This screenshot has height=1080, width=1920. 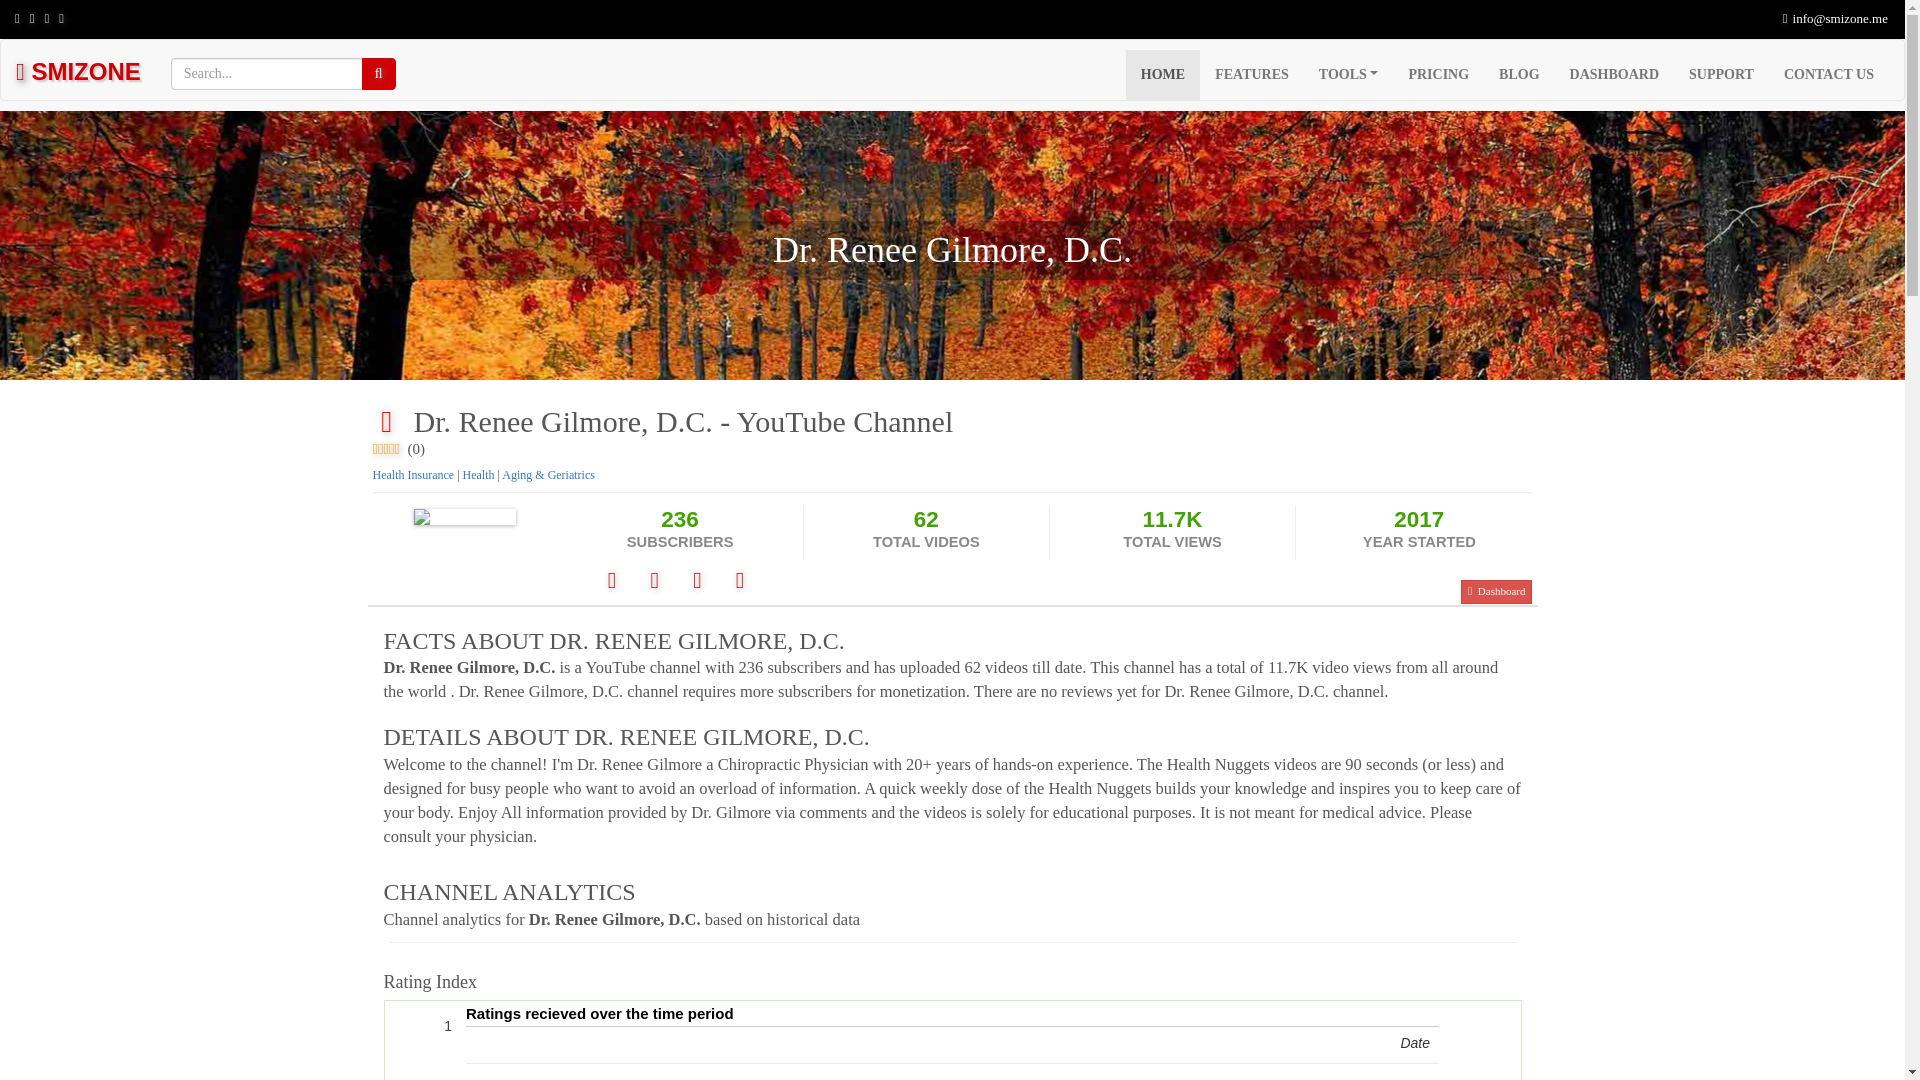 What do you see at coordinates (1496, 591) in the screenshot?
I see ` Dashboard` at bounding box center [1496, 591].